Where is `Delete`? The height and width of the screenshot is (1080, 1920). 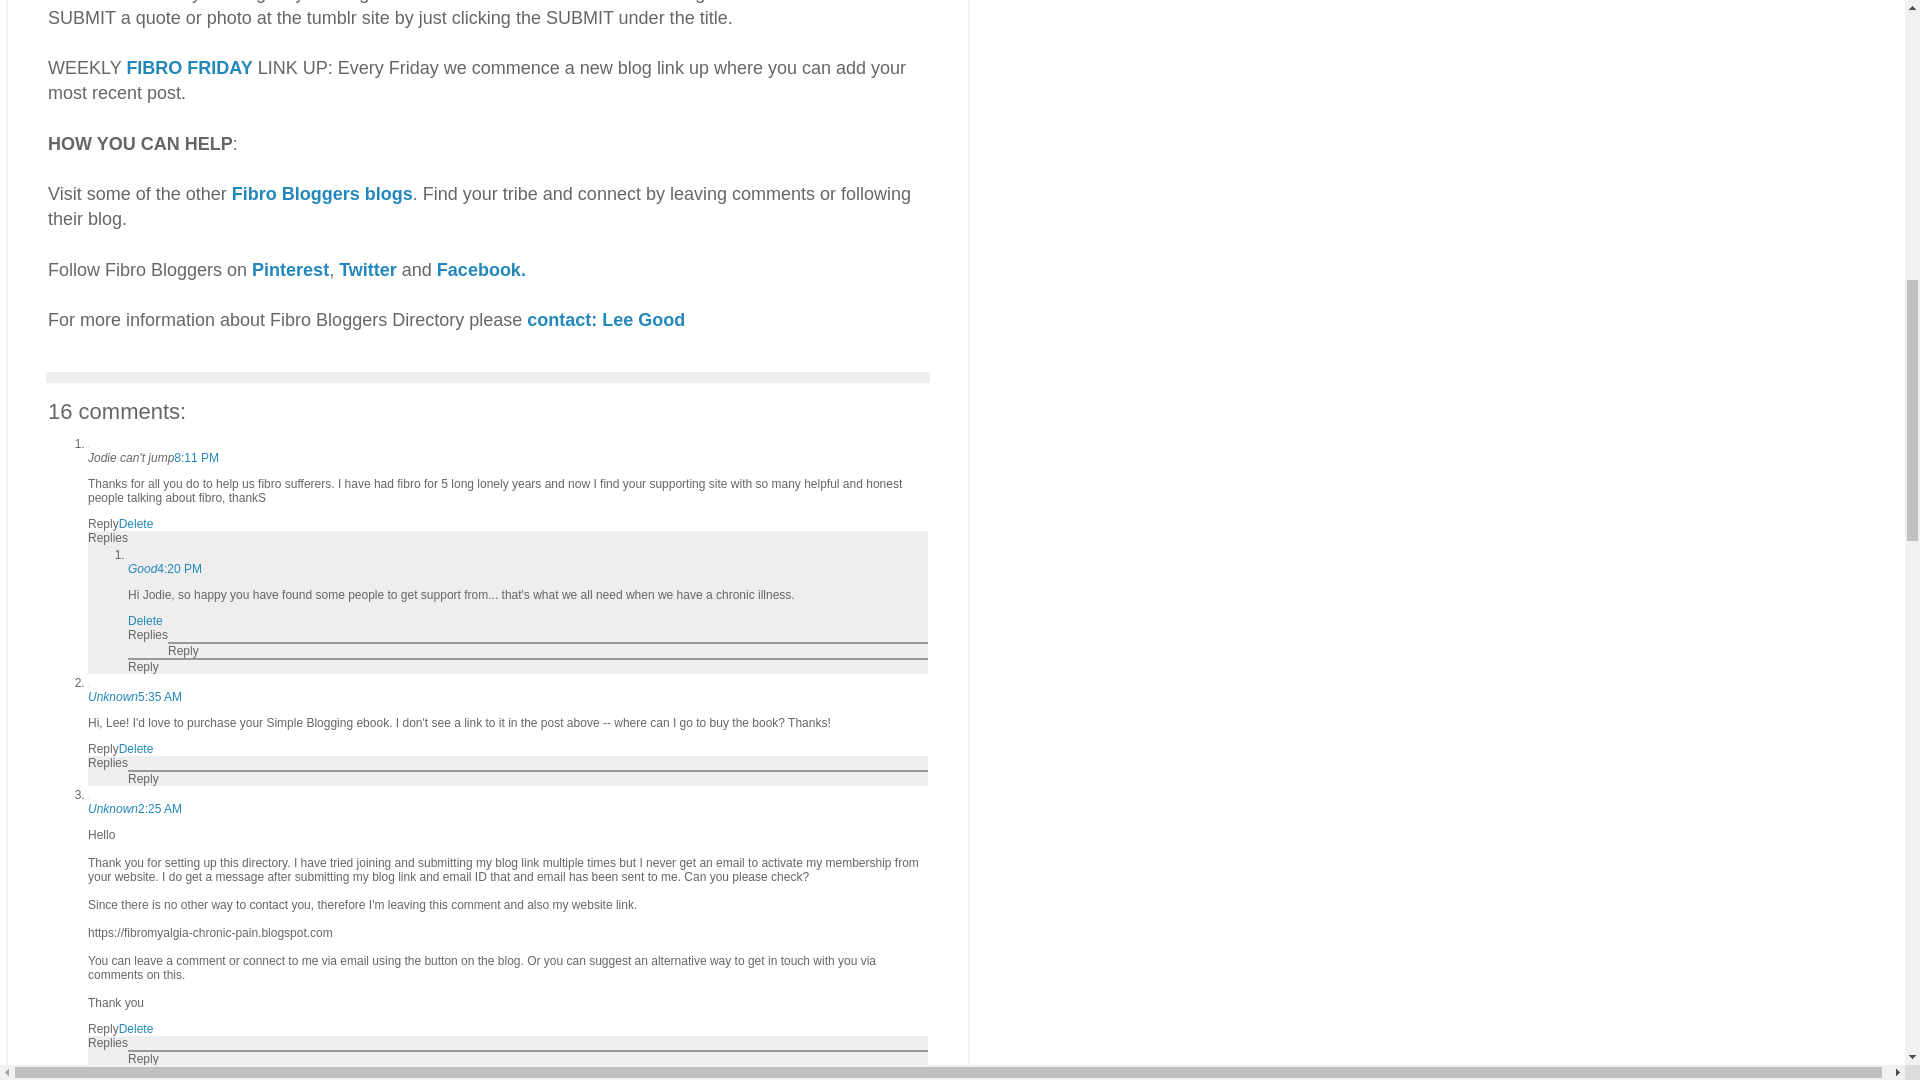
Delete is located at coordinates (136, 1028).